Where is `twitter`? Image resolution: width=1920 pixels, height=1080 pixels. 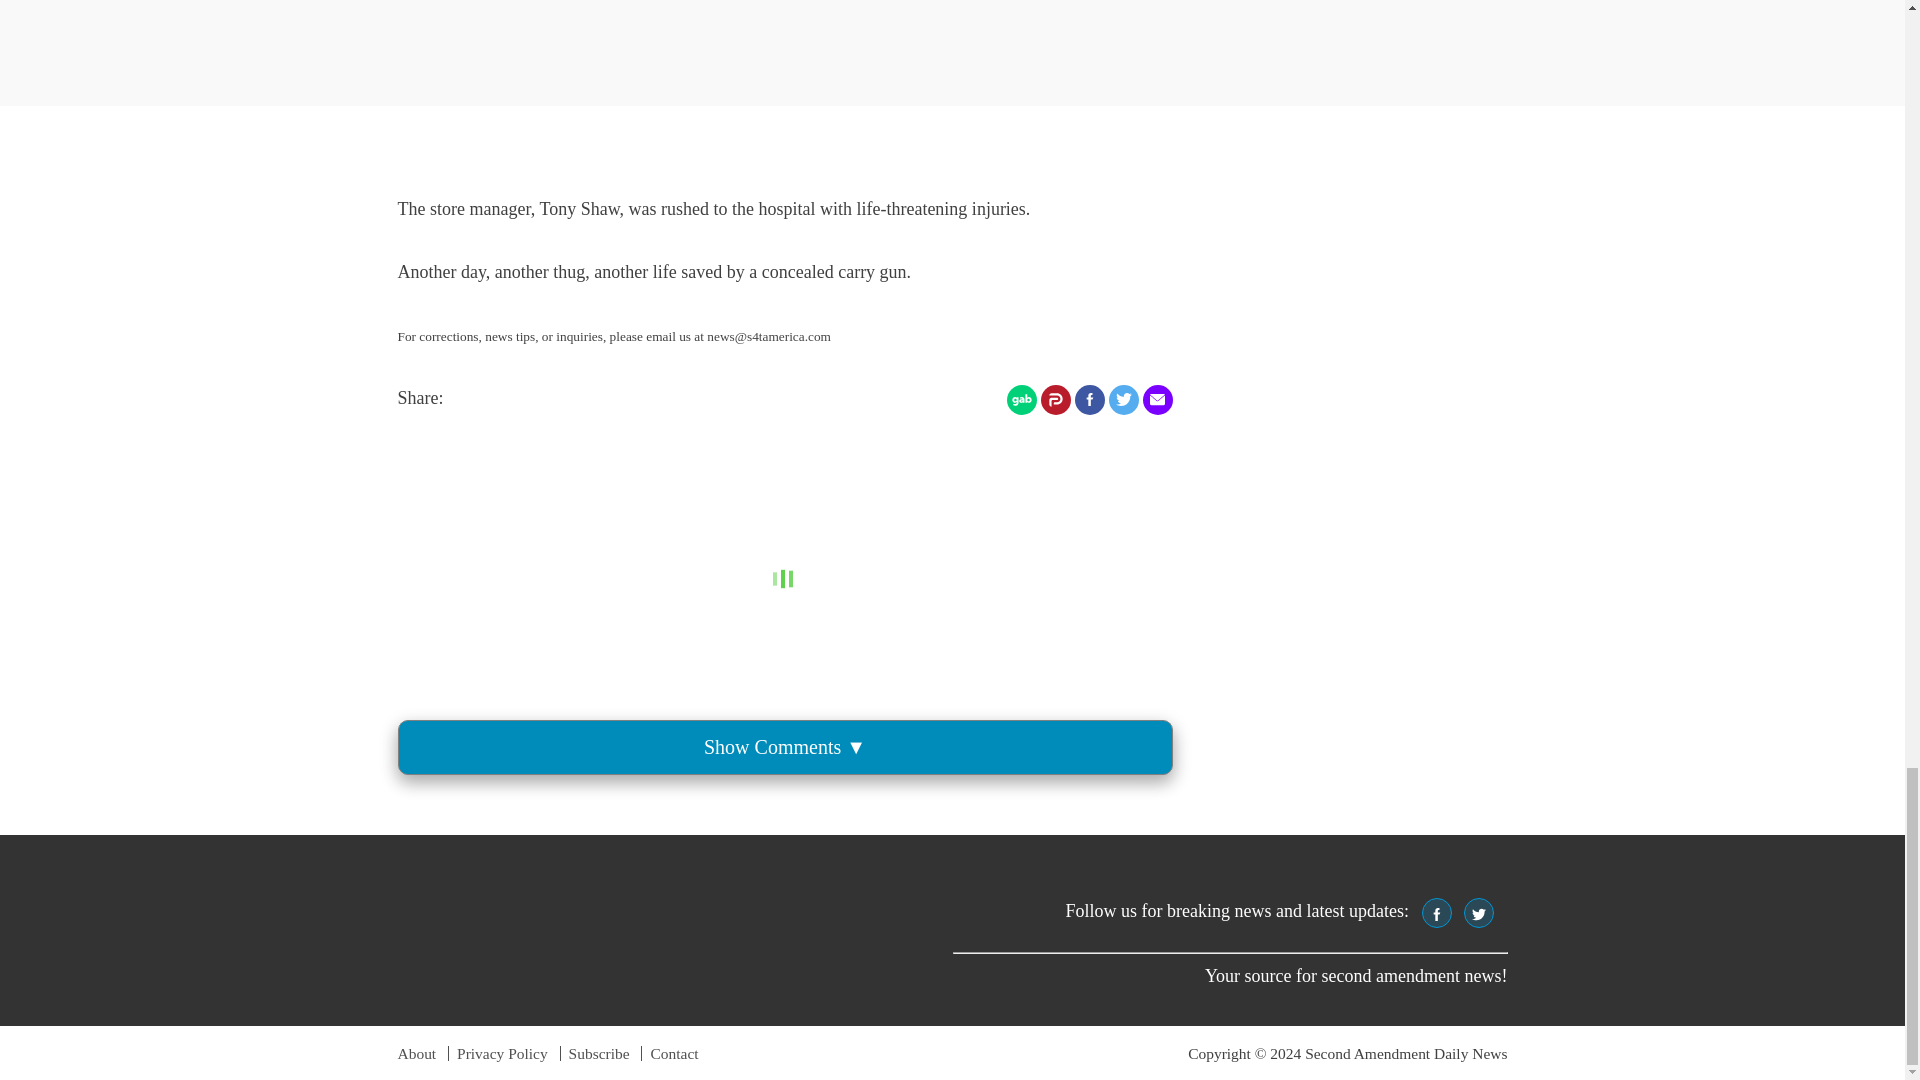
twitter is located at coordinates (1478, 912).